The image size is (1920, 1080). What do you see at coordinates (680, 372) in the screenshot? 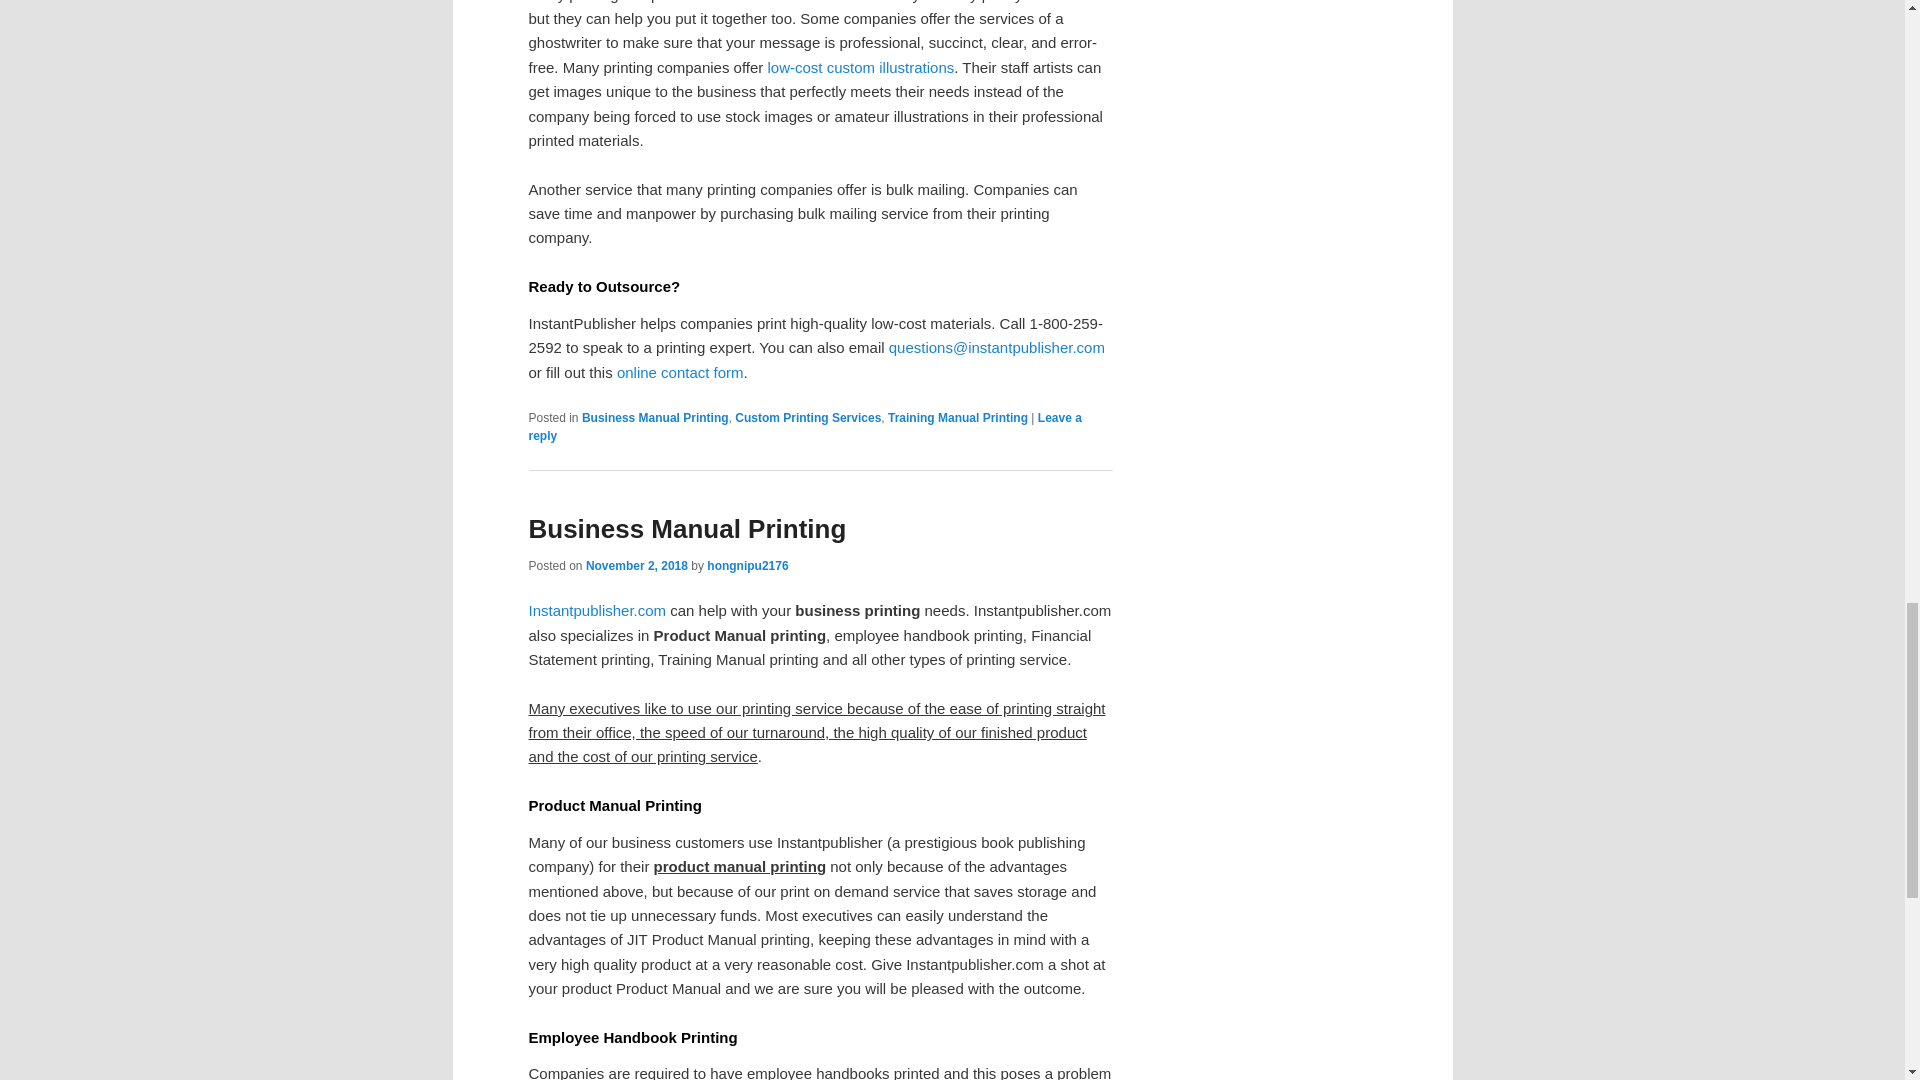
I see `online contact form` at bounding box center [680, 372].